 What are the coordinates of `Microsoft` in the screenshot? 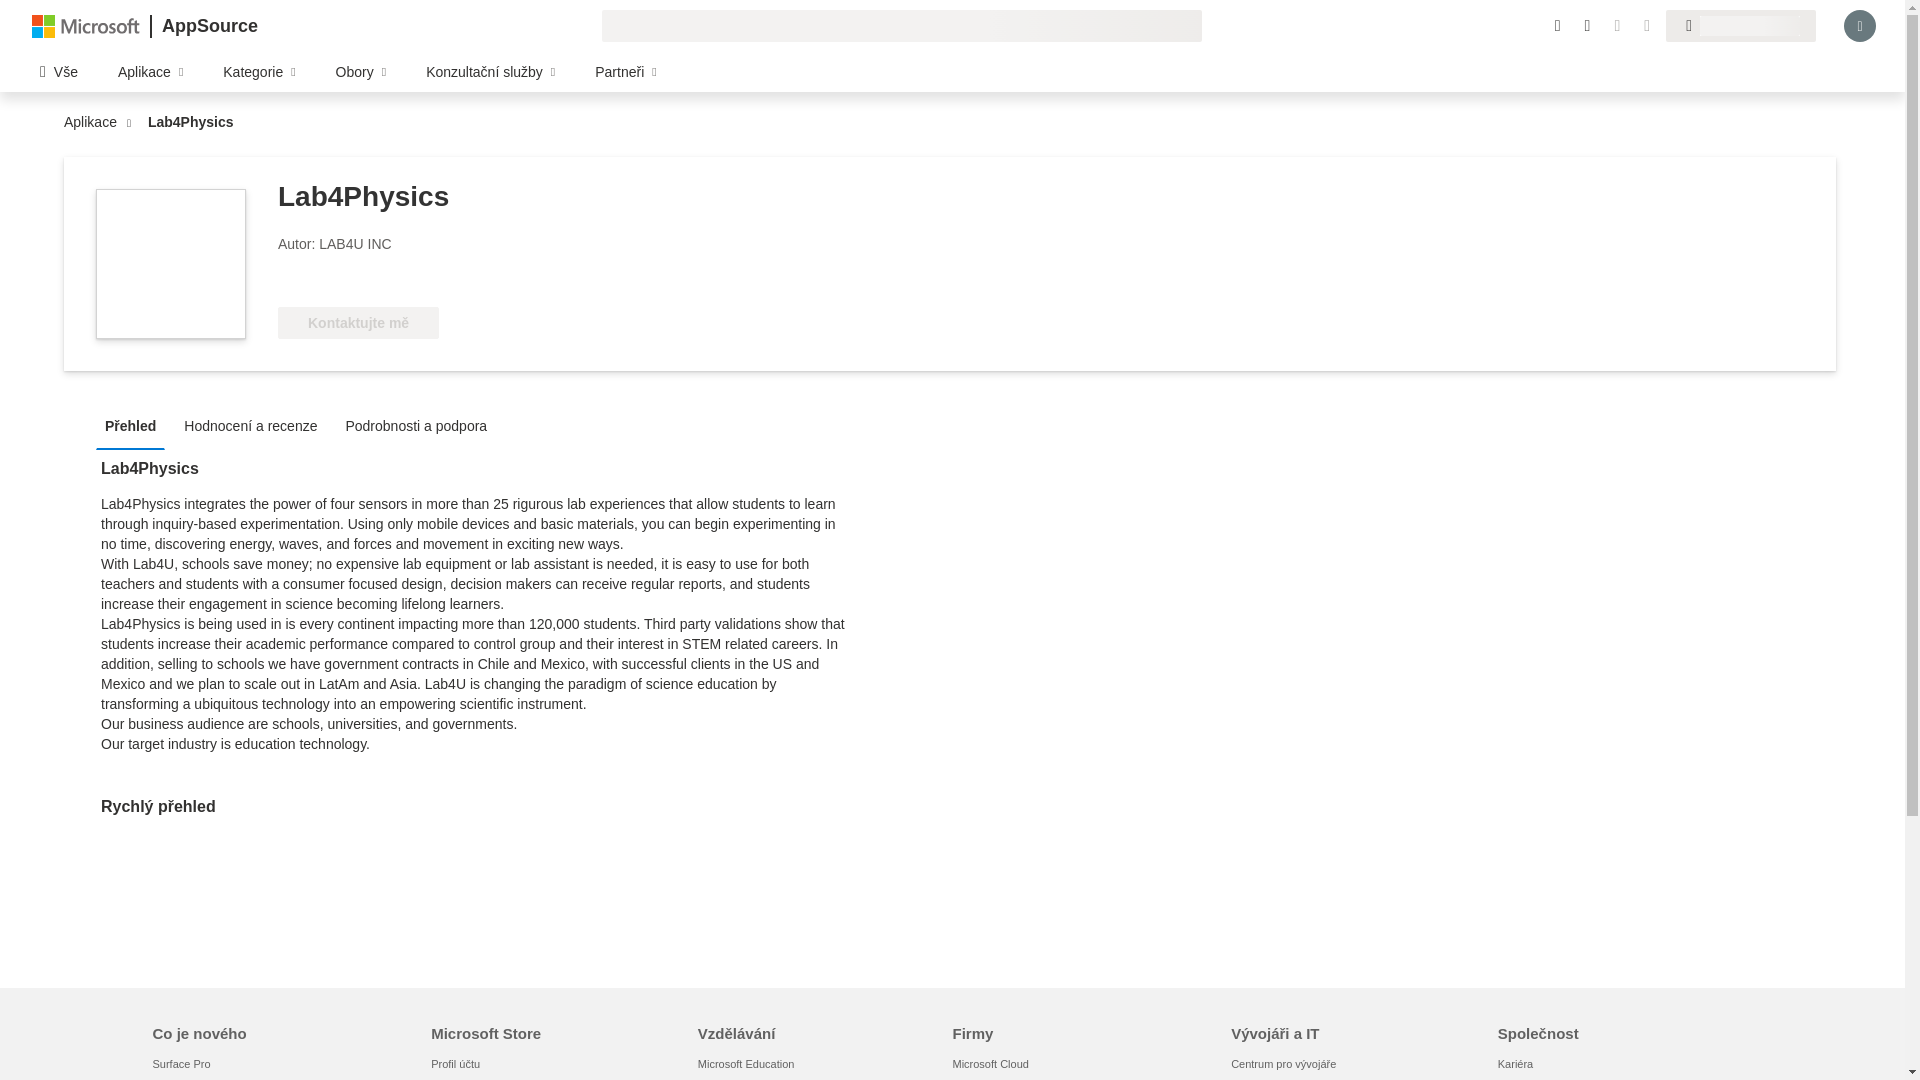 It's located at (86, 25).